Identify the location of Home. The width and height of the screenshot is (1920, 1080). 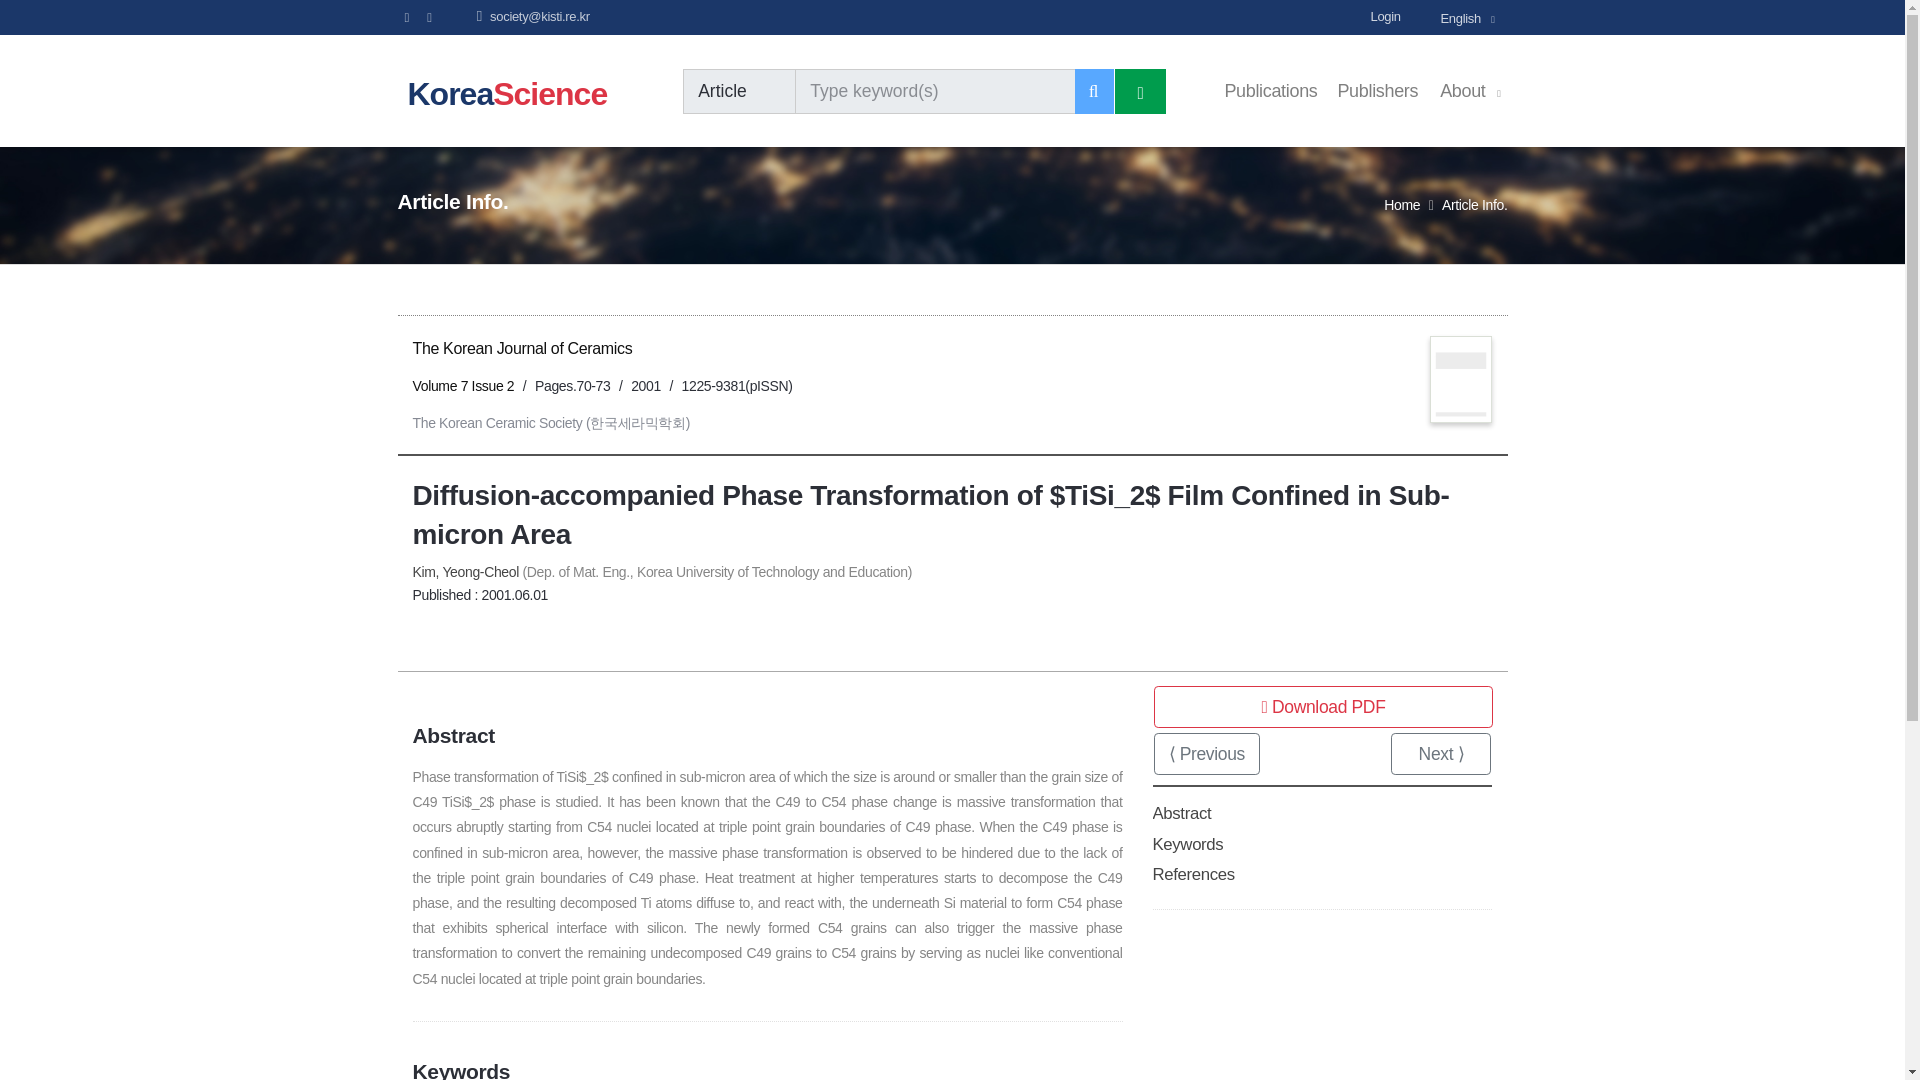
(1402, 204).